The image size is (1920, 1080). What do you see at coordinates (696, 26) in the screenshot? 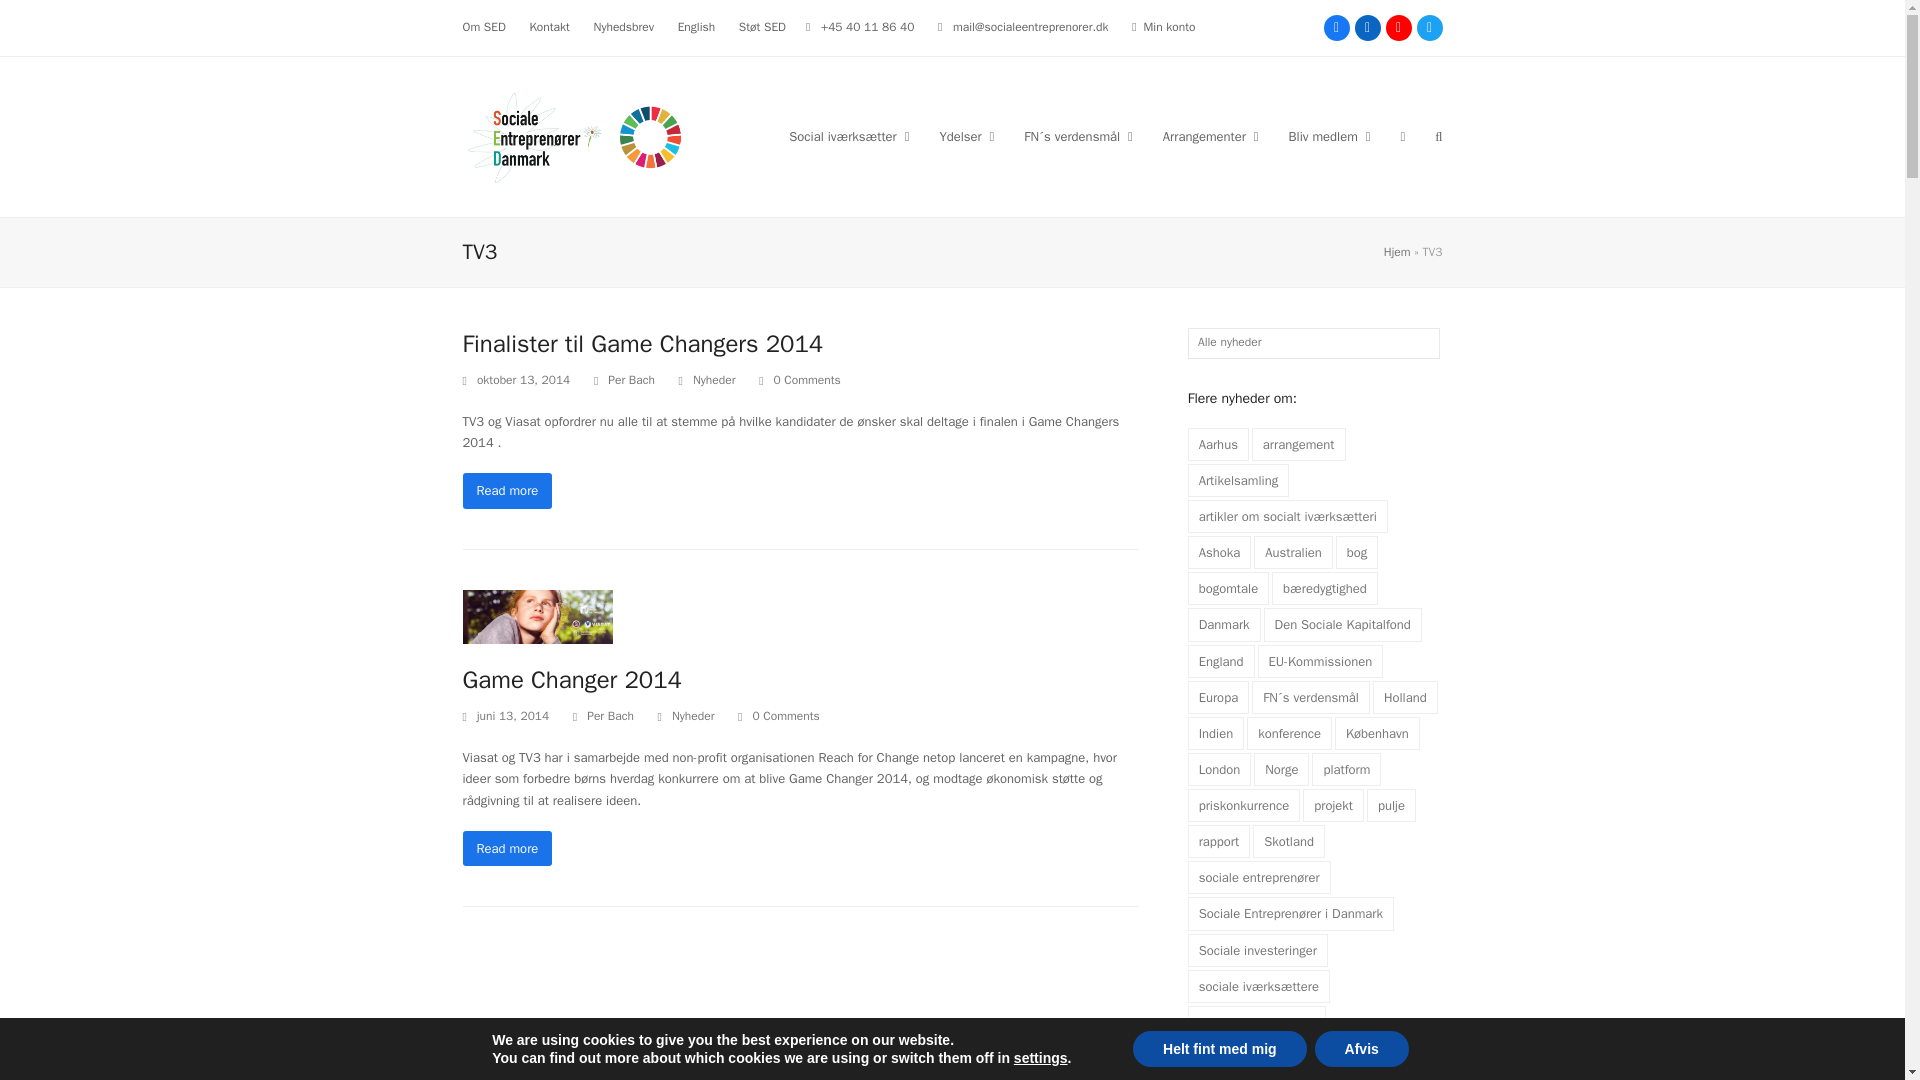
I see `English` at bounding box center [696, 26].